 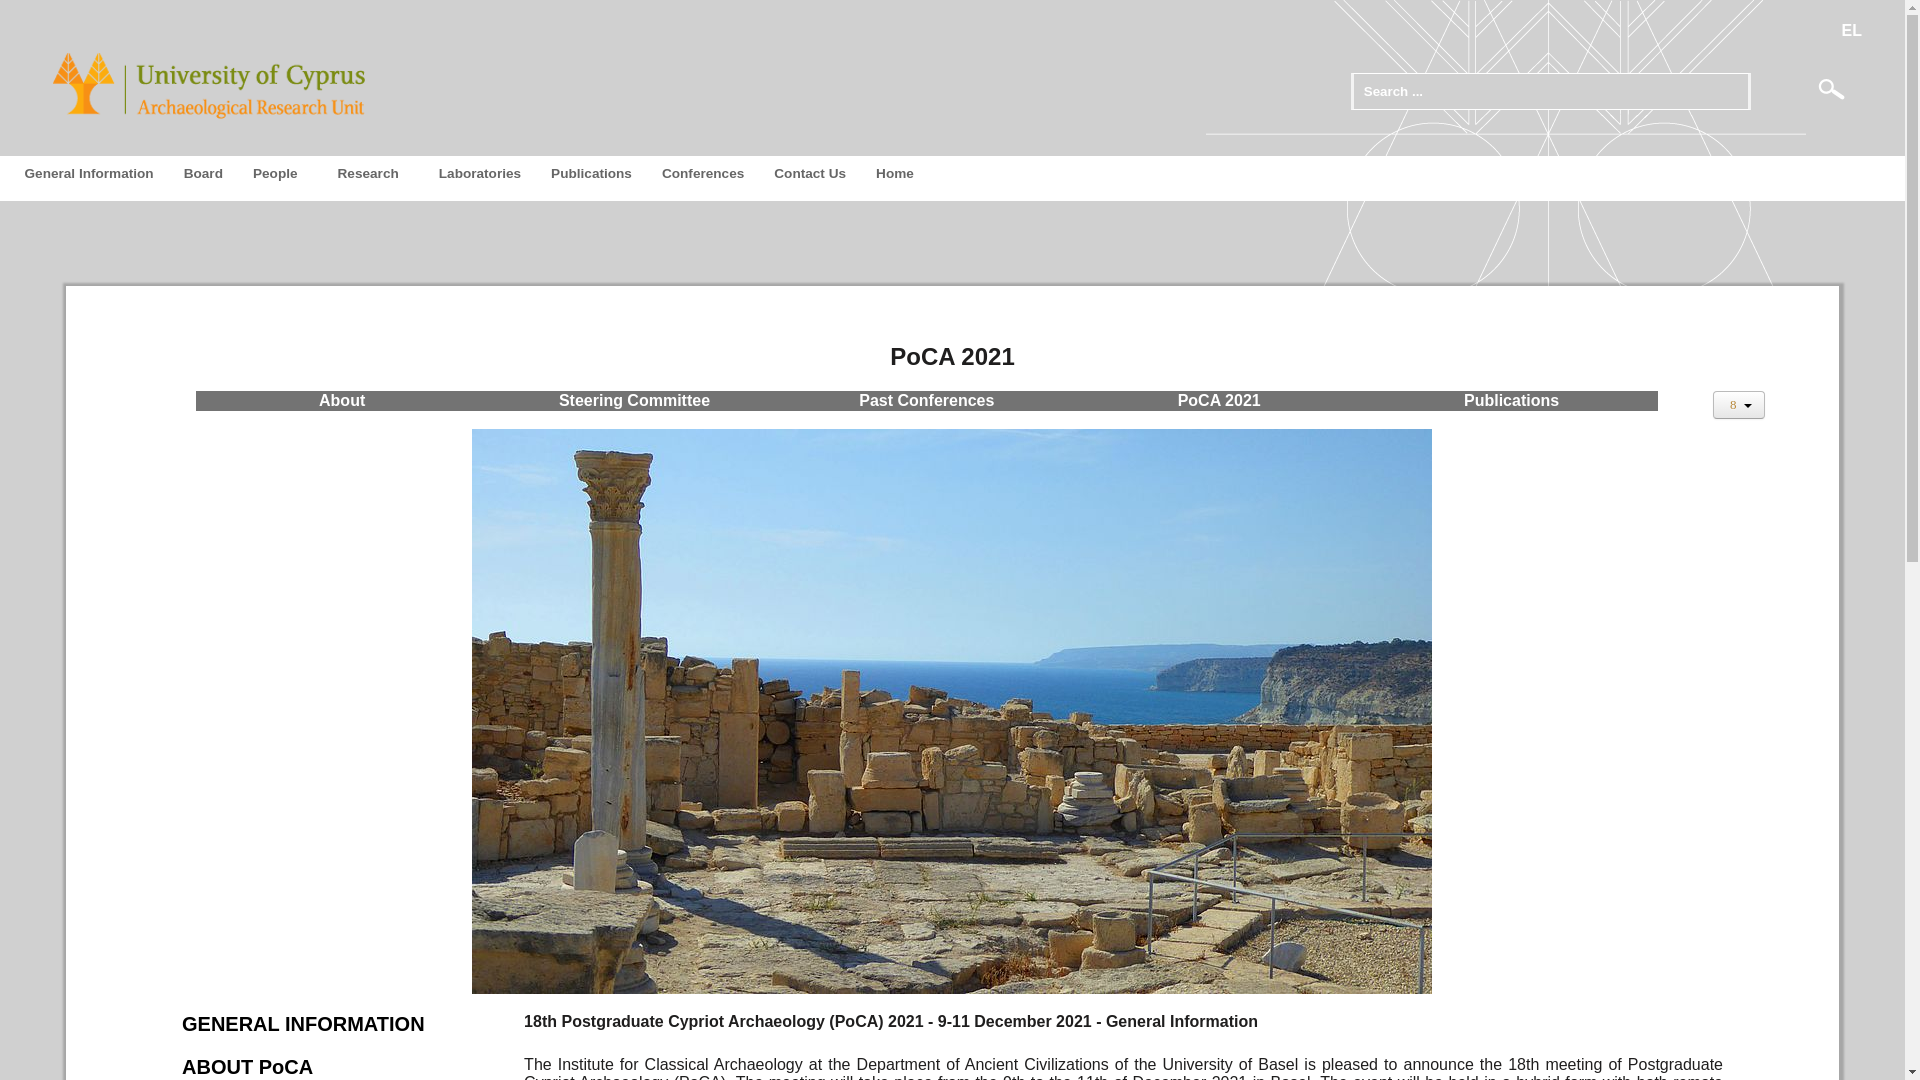 What do you see at coordinates (88, 174) in the screenshot?
I see `General Information` at bounding box center [88, 174].